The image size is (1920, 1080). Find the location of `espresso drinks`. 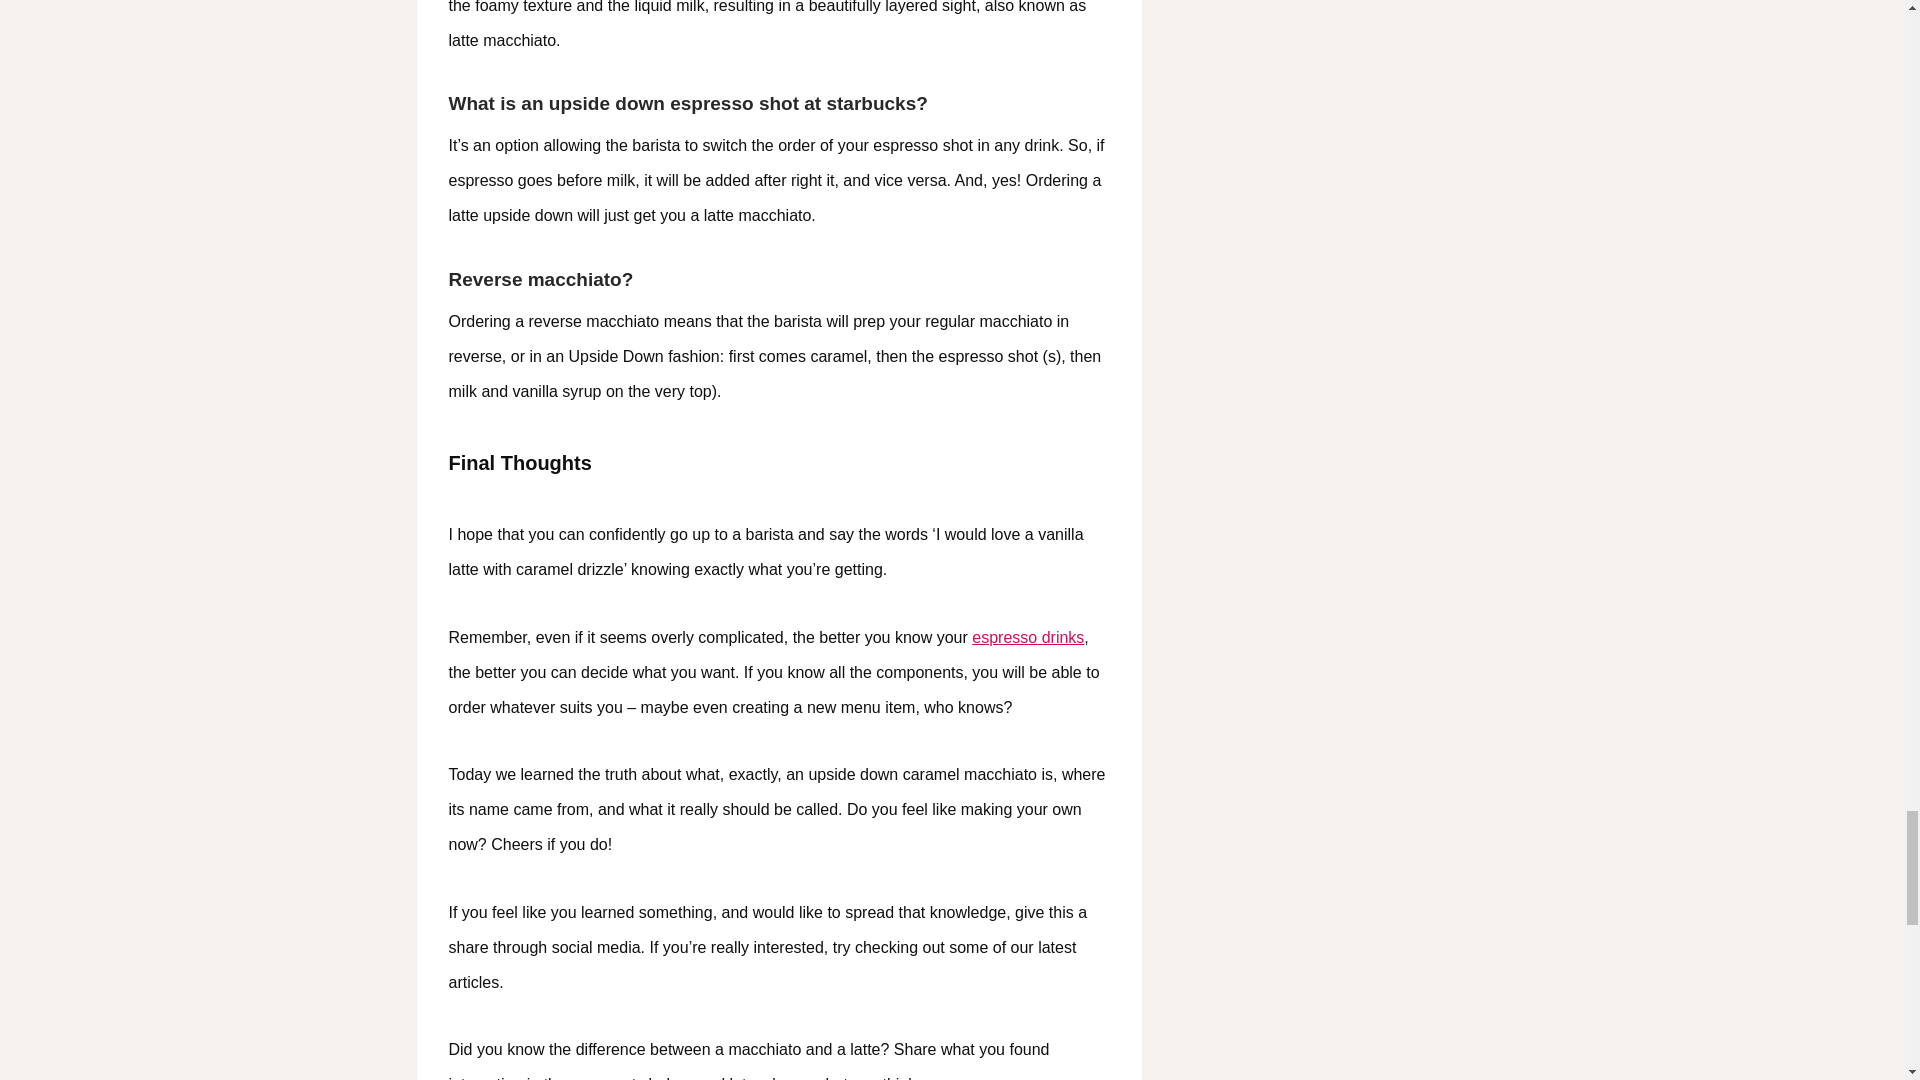

espresso drinks is located at coordinates (1028, 636).